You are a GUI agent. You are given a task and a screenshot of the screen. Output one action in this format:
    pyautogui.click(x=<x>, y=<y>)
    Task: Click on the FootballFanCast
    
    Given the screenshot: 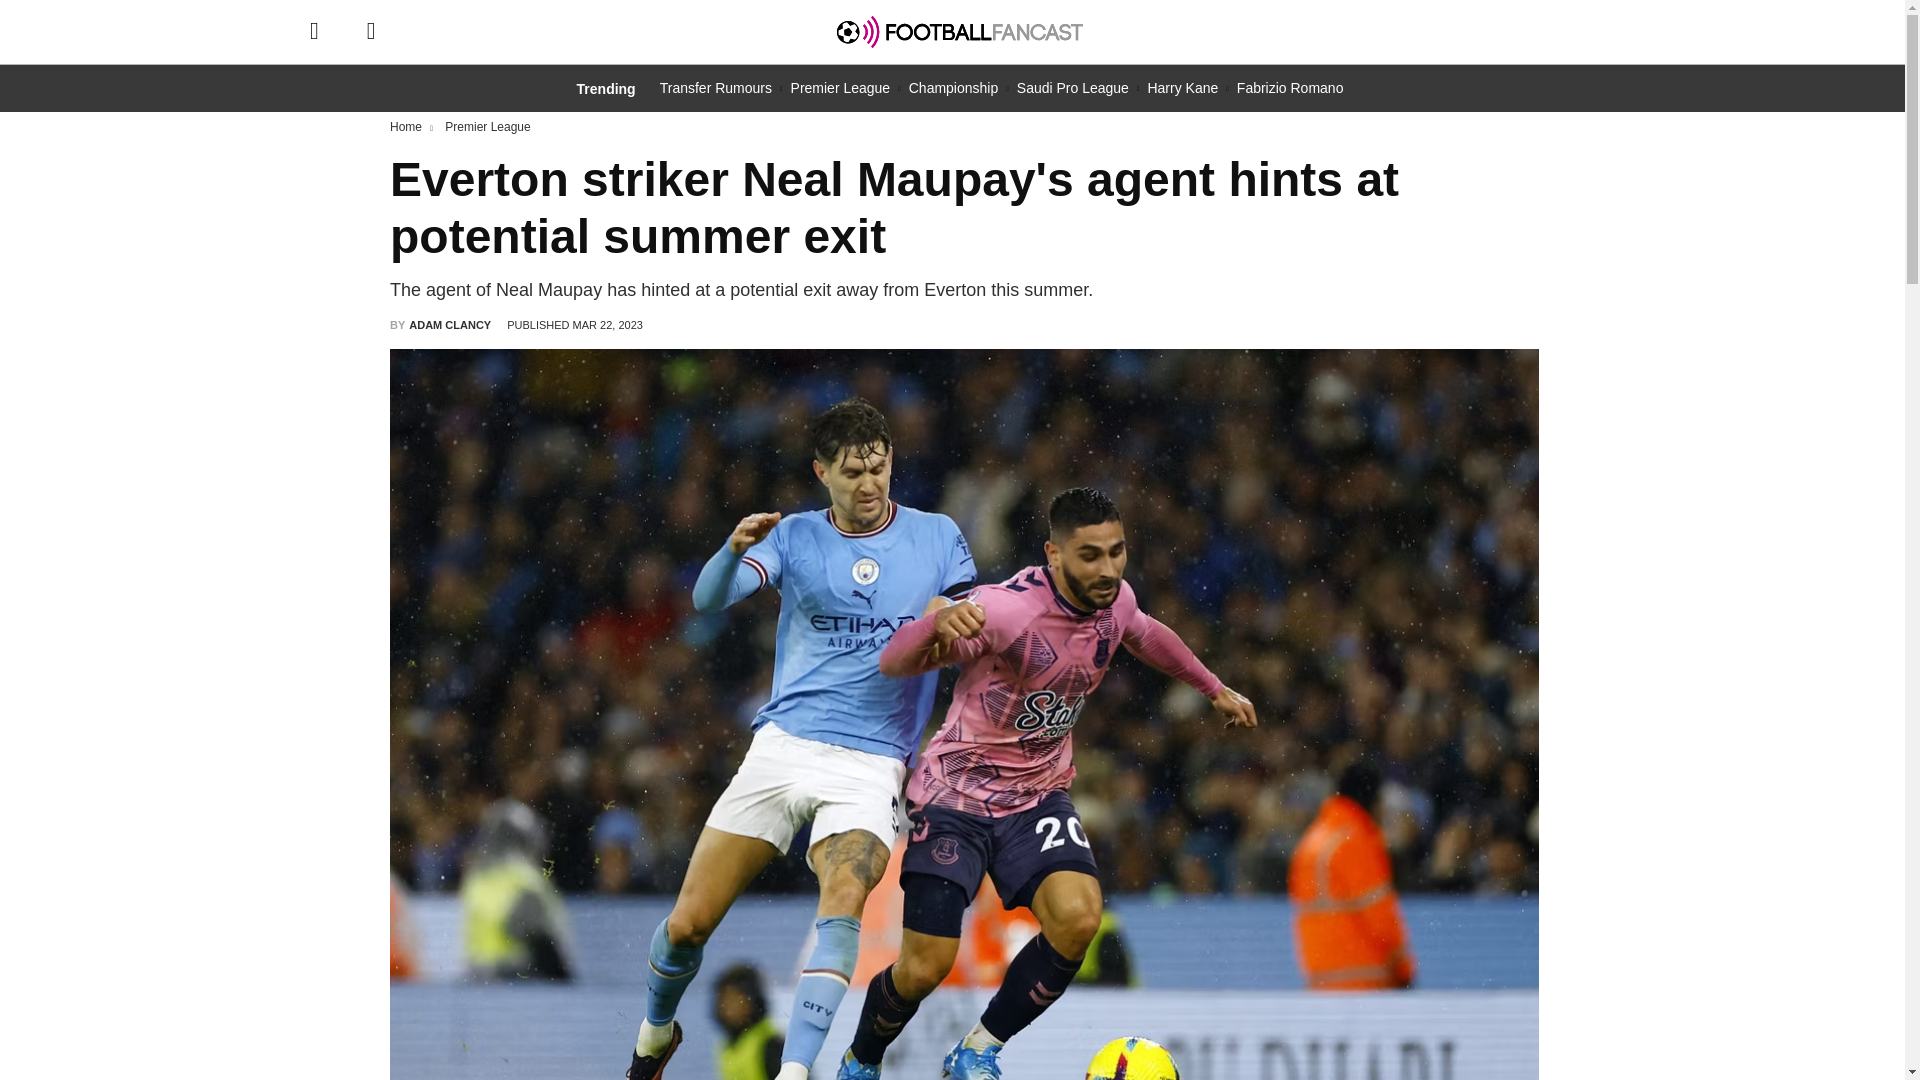 What is the action you would take?
    pyautogui.click(x=960, y=32)
    